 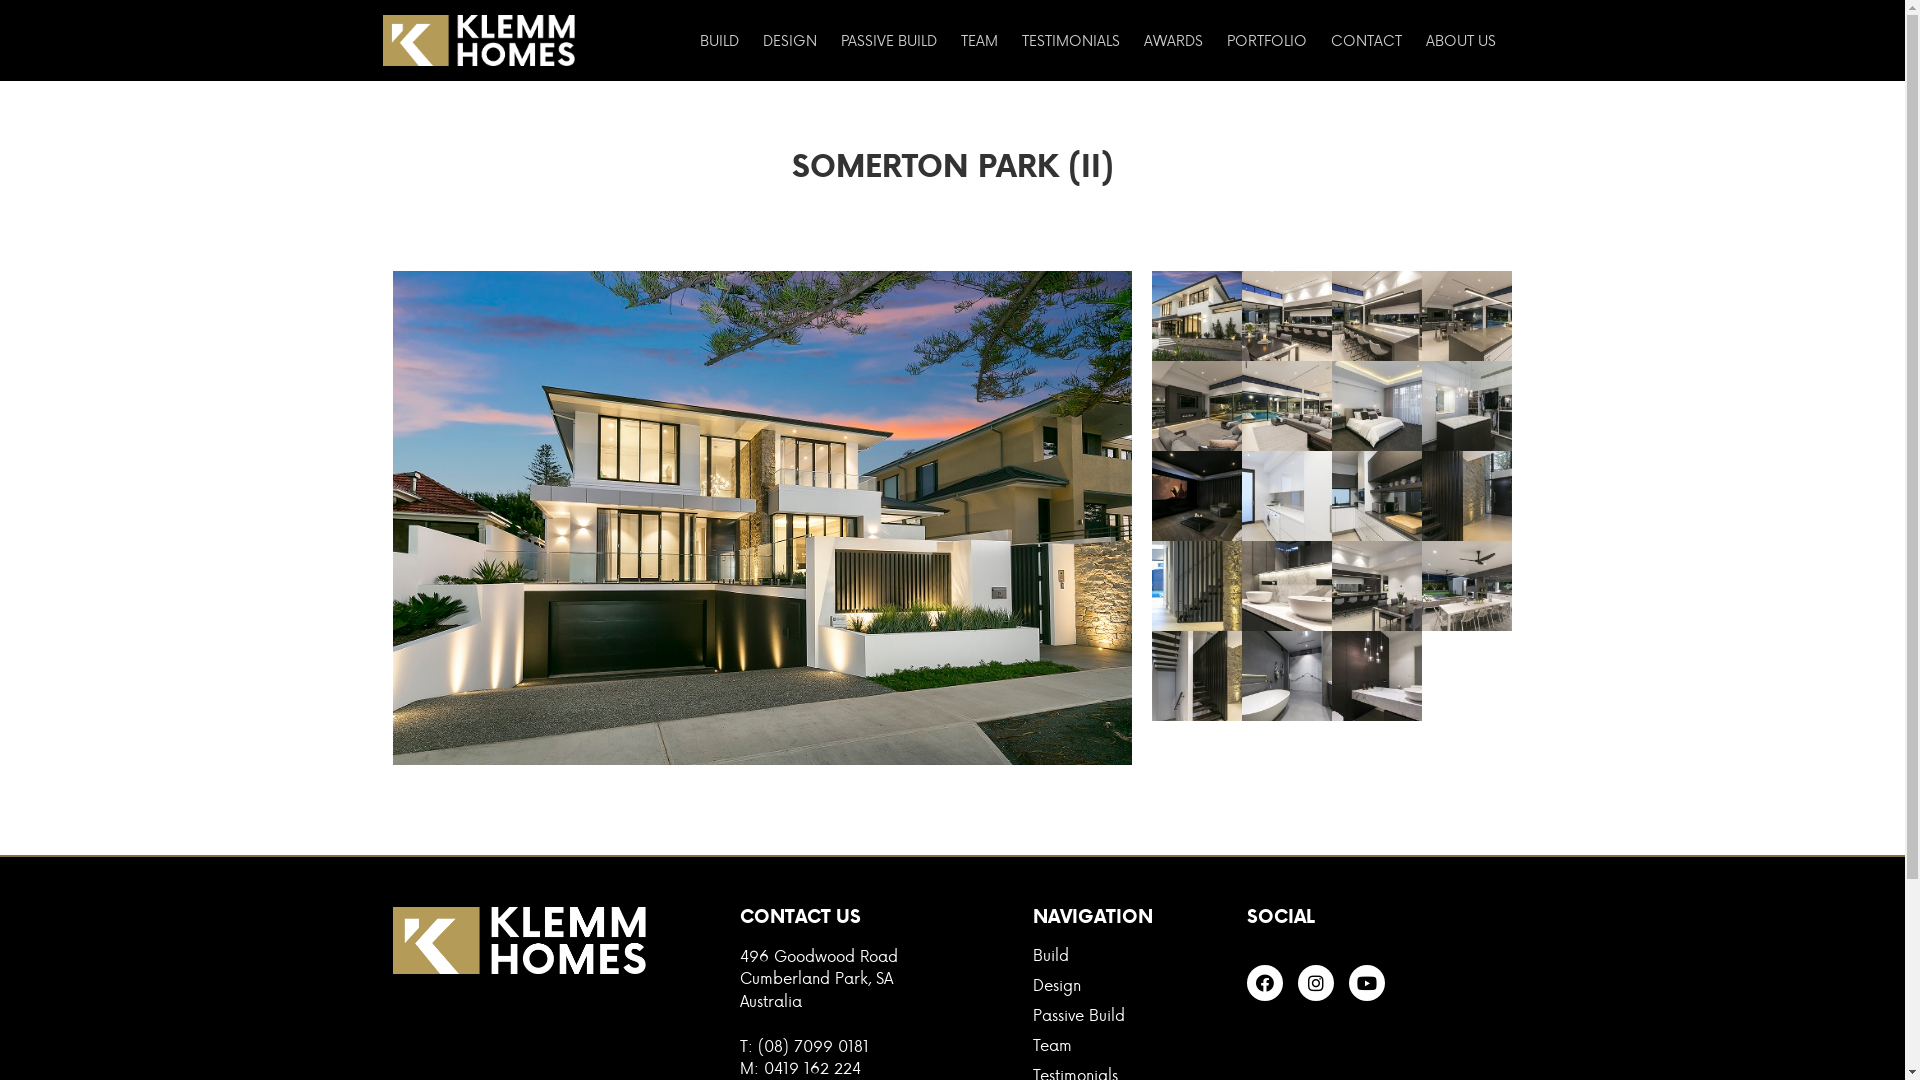 What do you see at coordinates (1130, 1045) in the screenshot?
I see `Team` at bounding box center [1130, 1045].